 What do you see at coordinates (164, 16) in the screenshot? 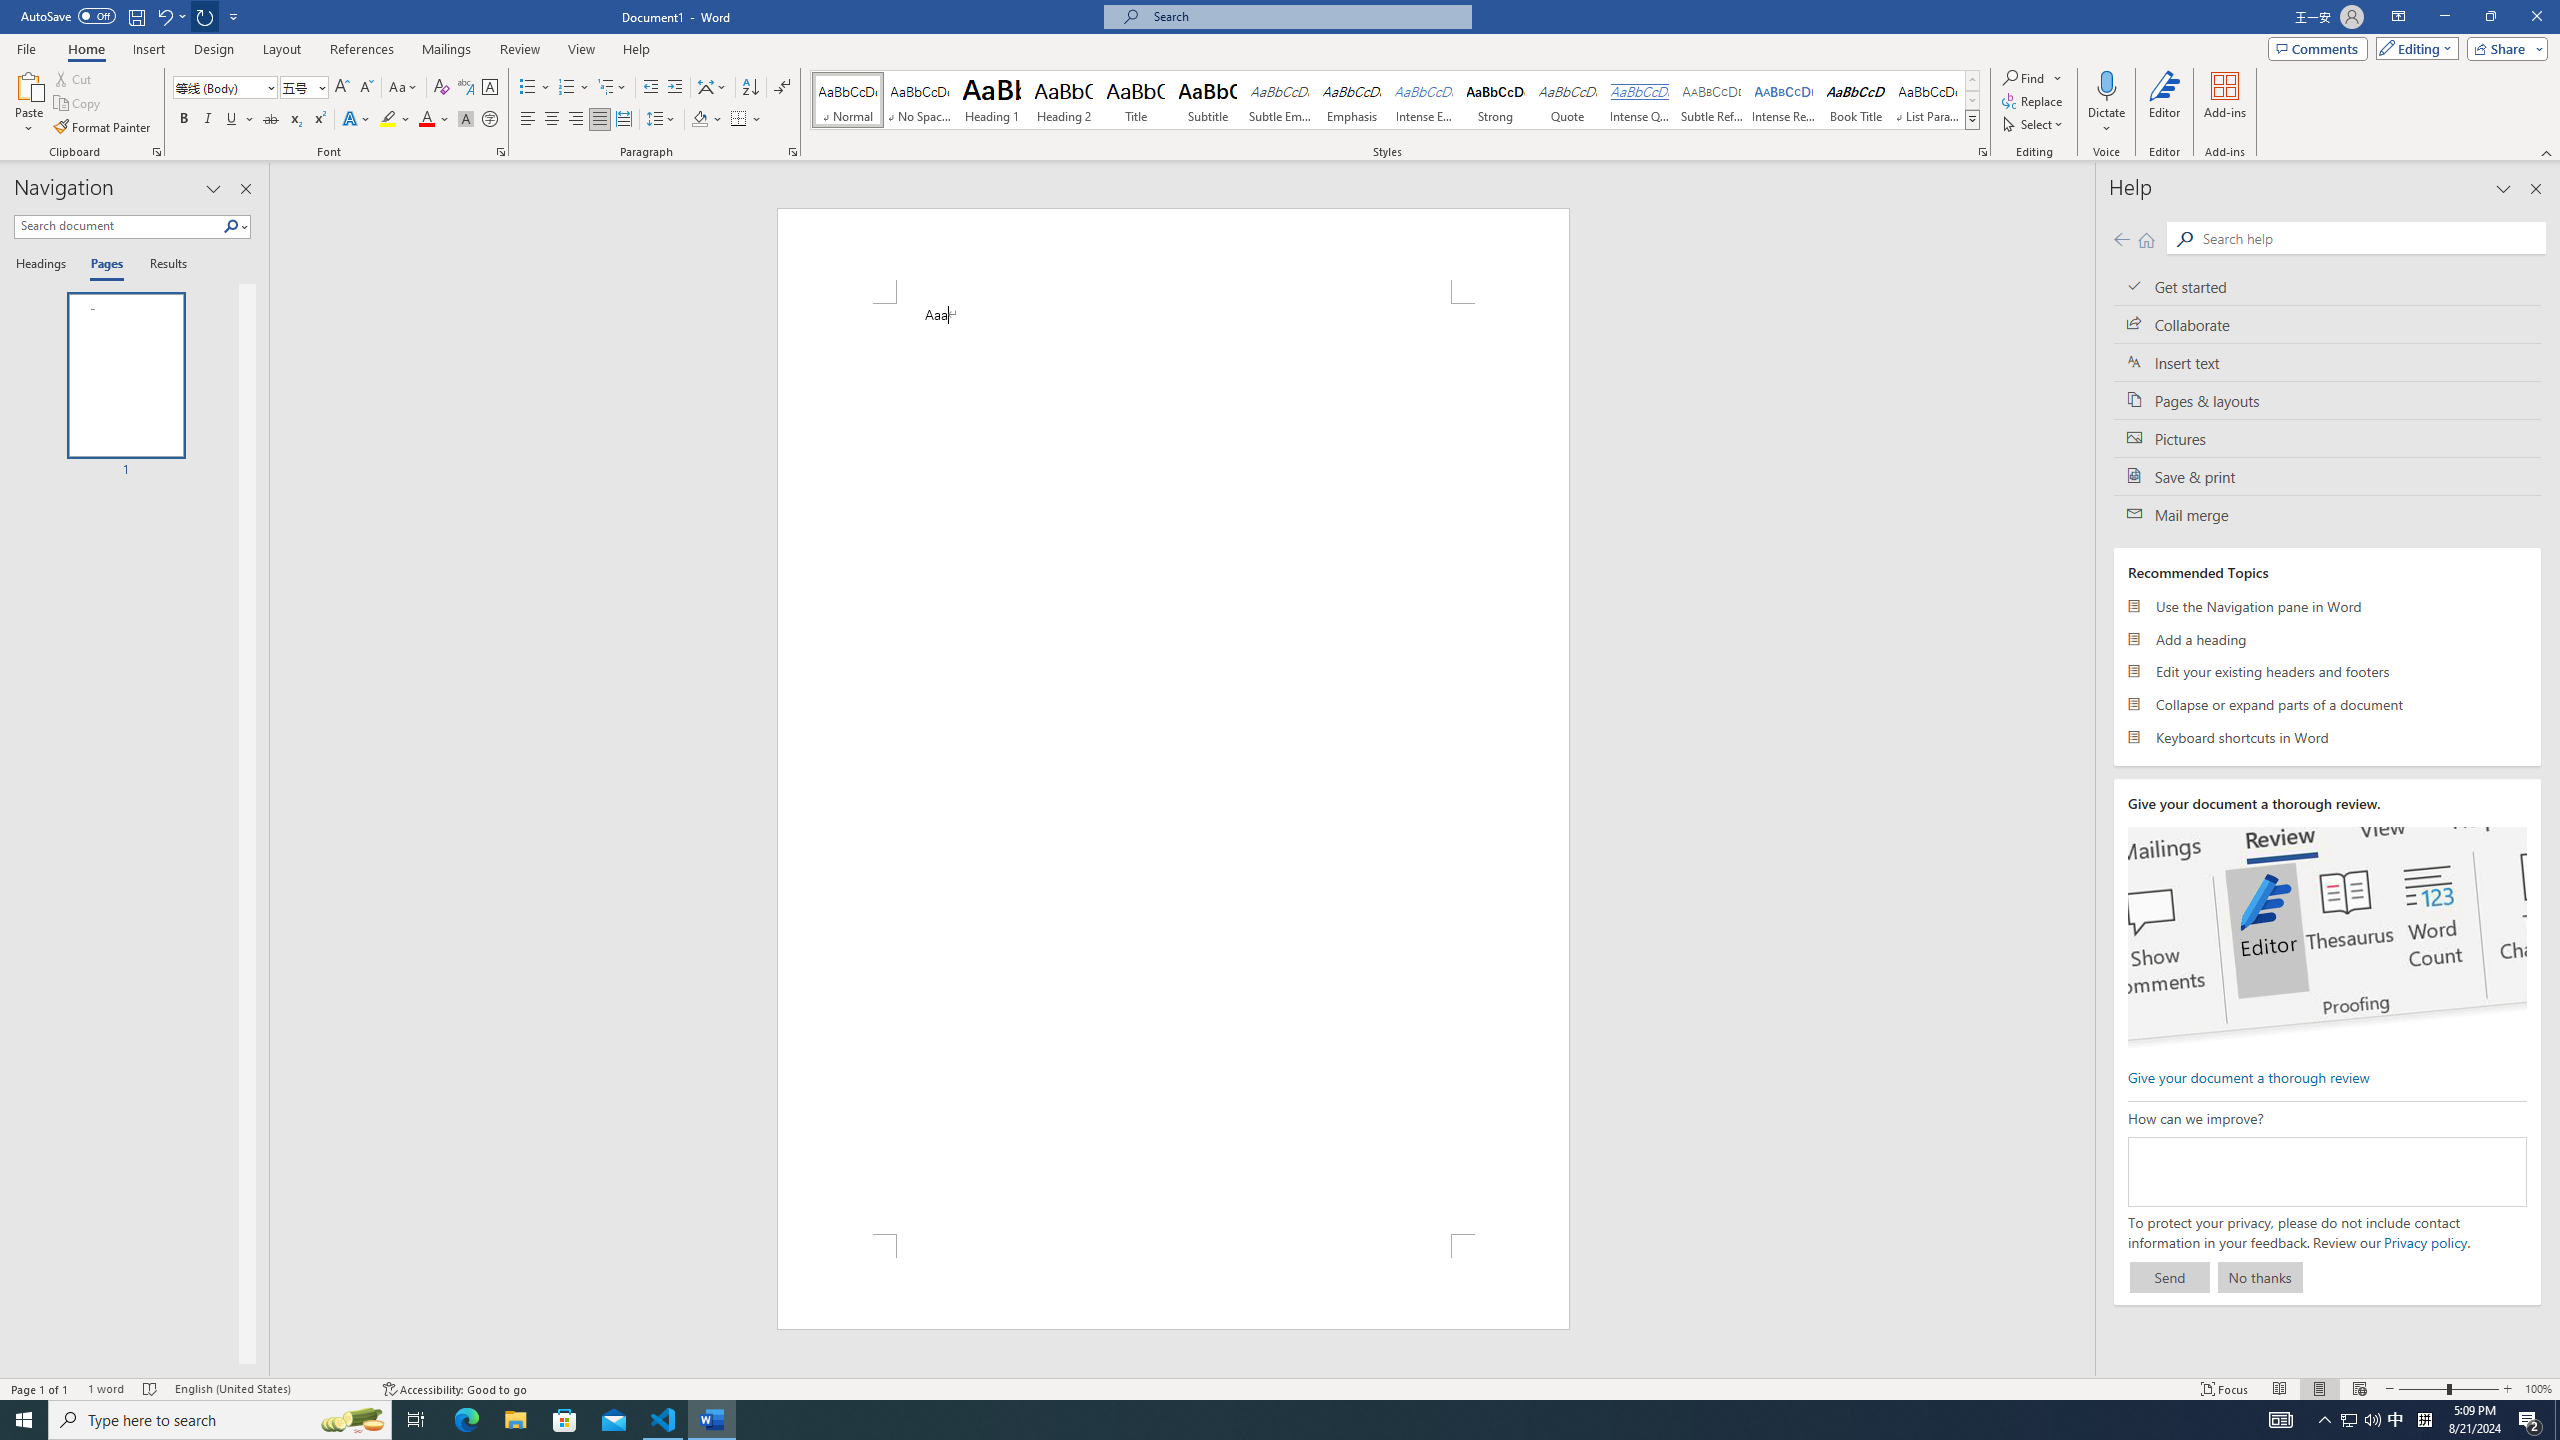
I see `Undo Style` at bounding box center [164, 16].